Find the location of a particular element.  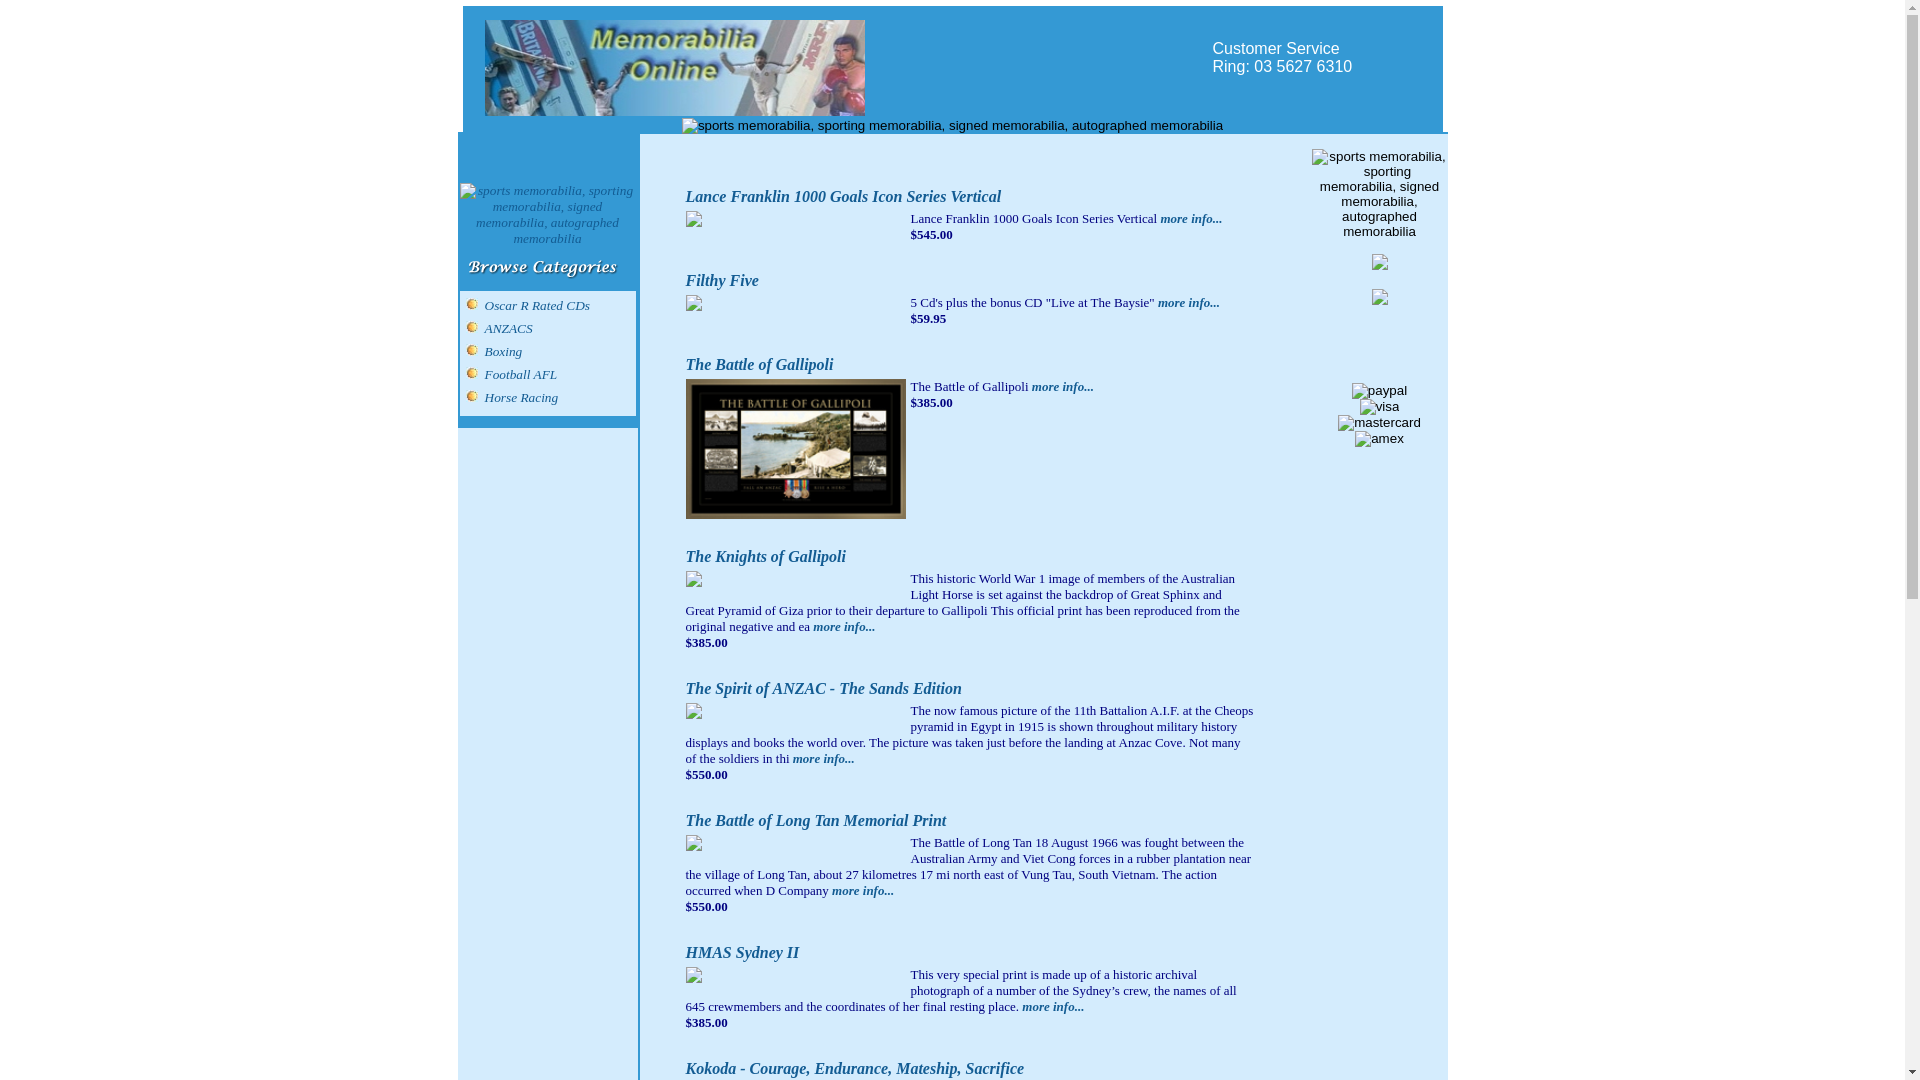

The Battle of Long Tan Memorial Print is located at coordinates (816, 823).